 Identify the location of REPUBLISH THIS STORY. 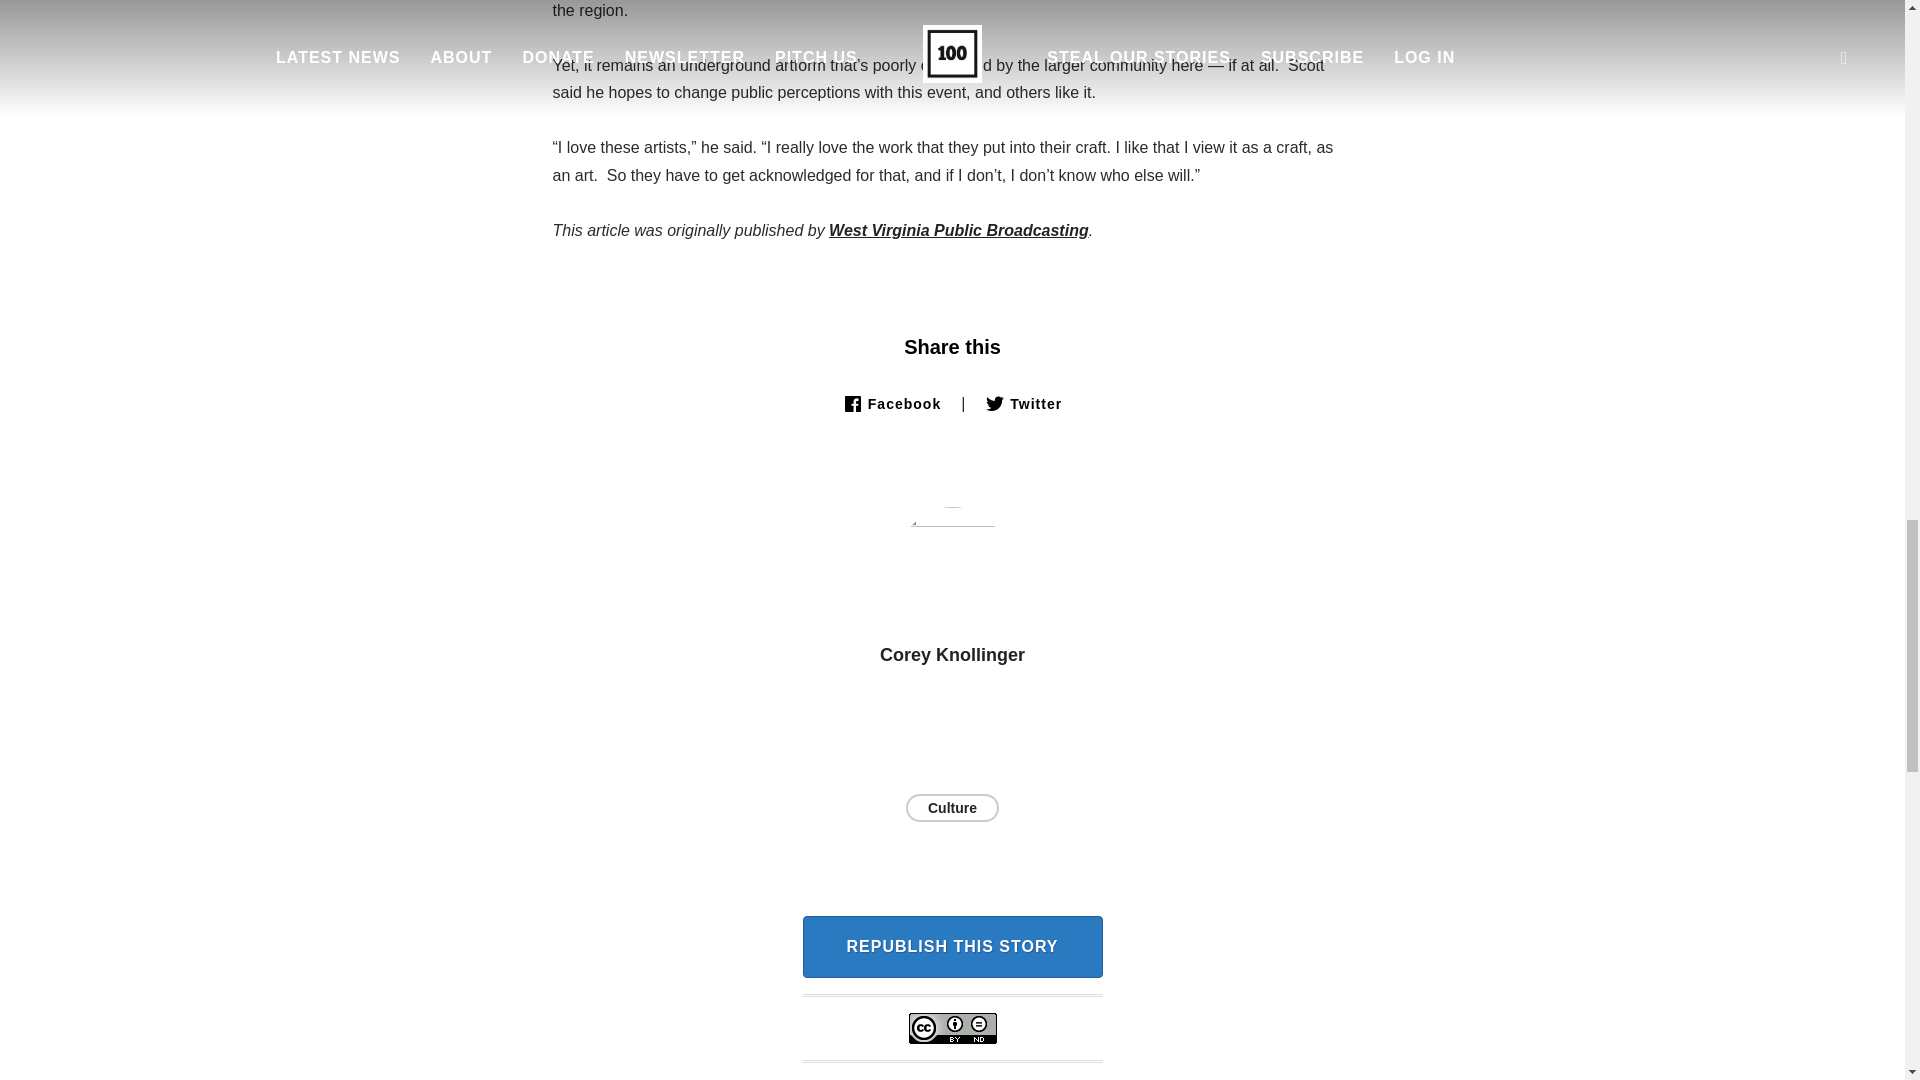
(952, 946).